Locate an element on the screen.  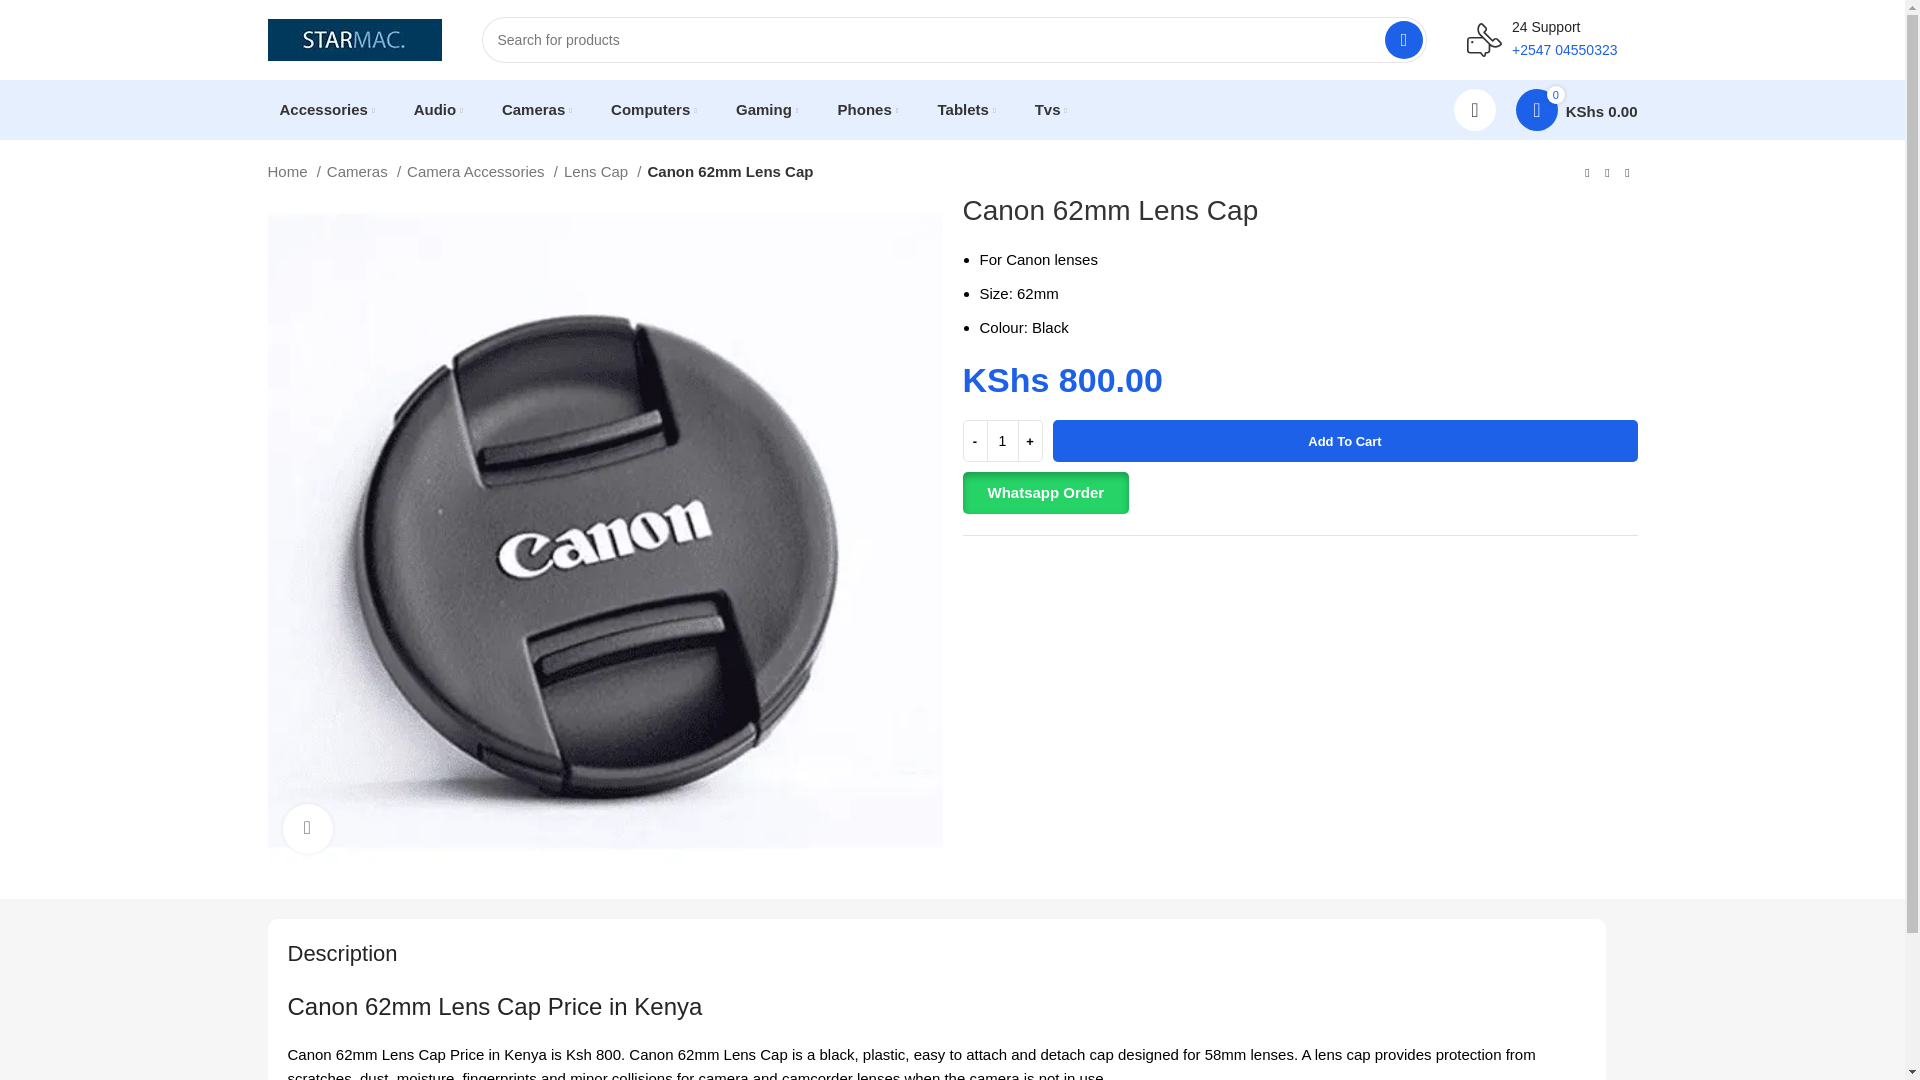
My account is located at coordinates (1474, 109).